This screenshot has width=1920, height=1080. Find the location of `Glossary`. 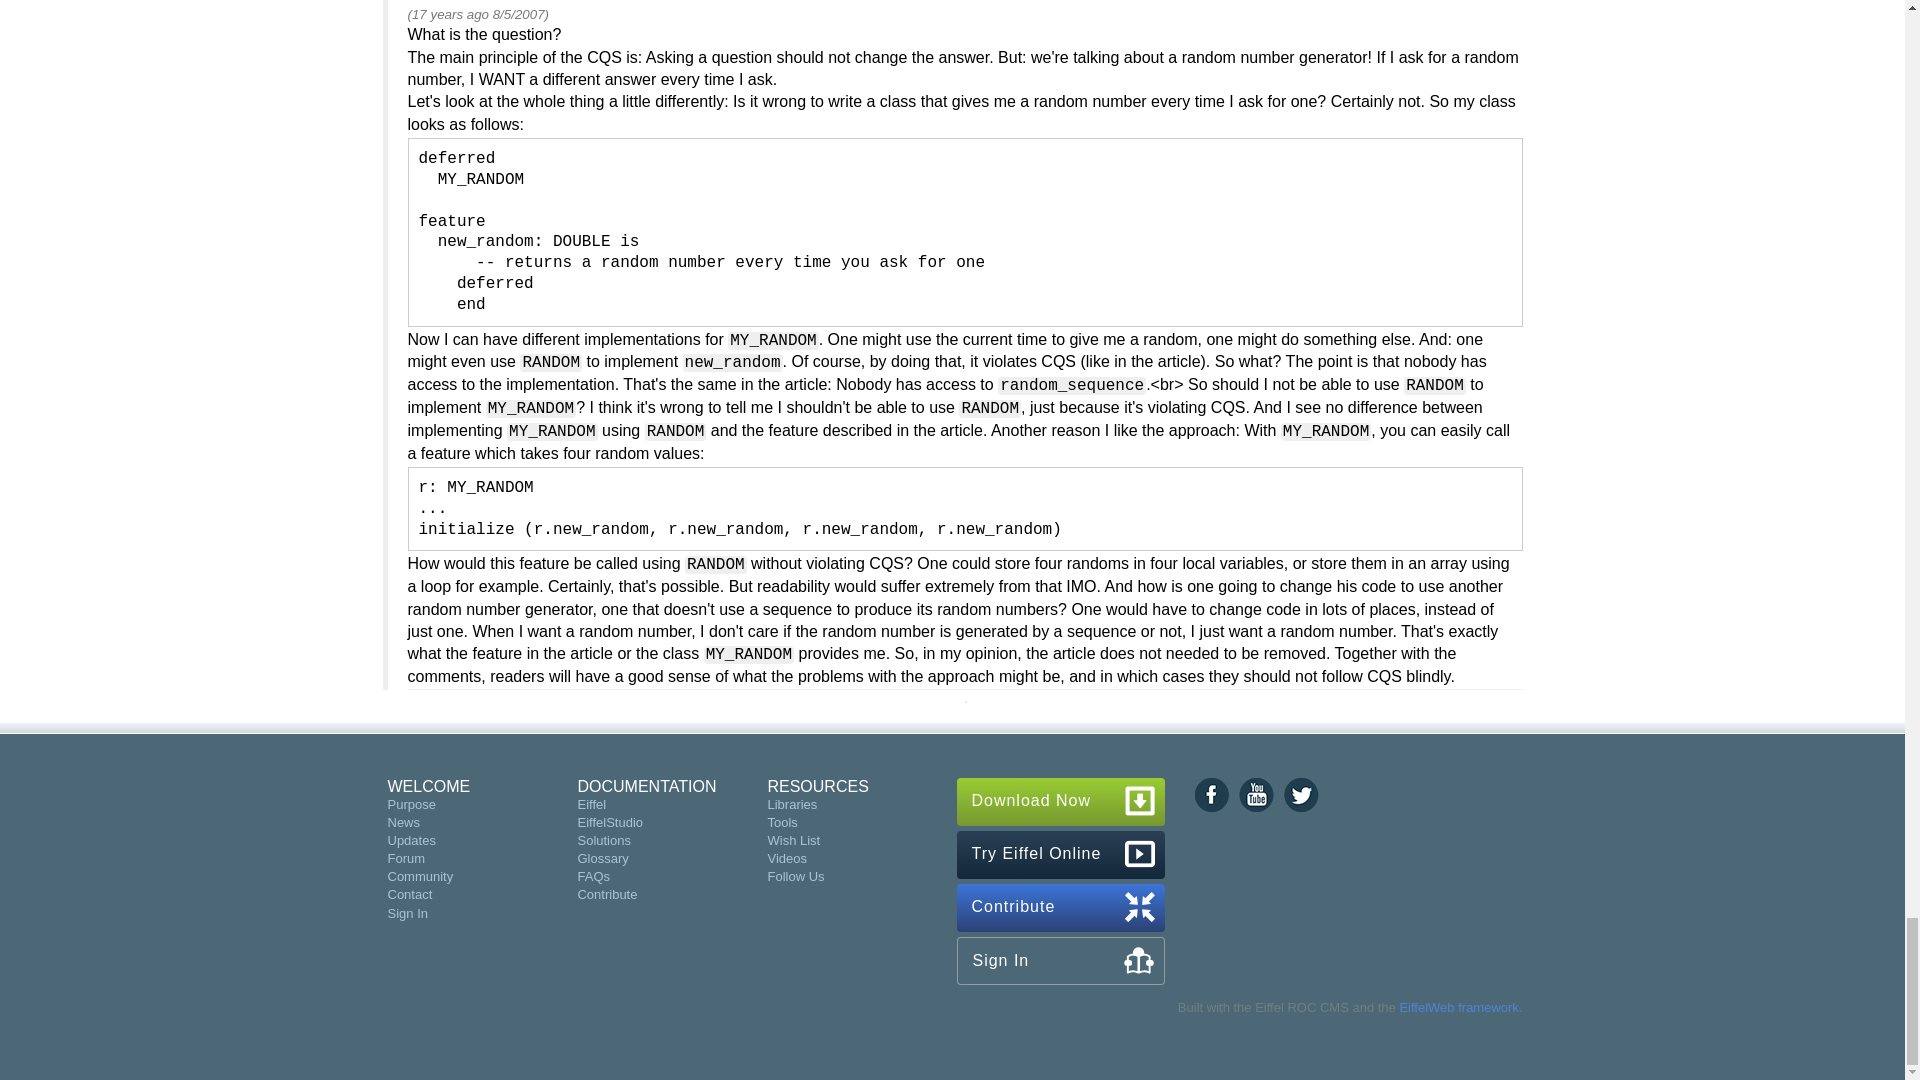

Glossary is located at coordinates (602, 858).